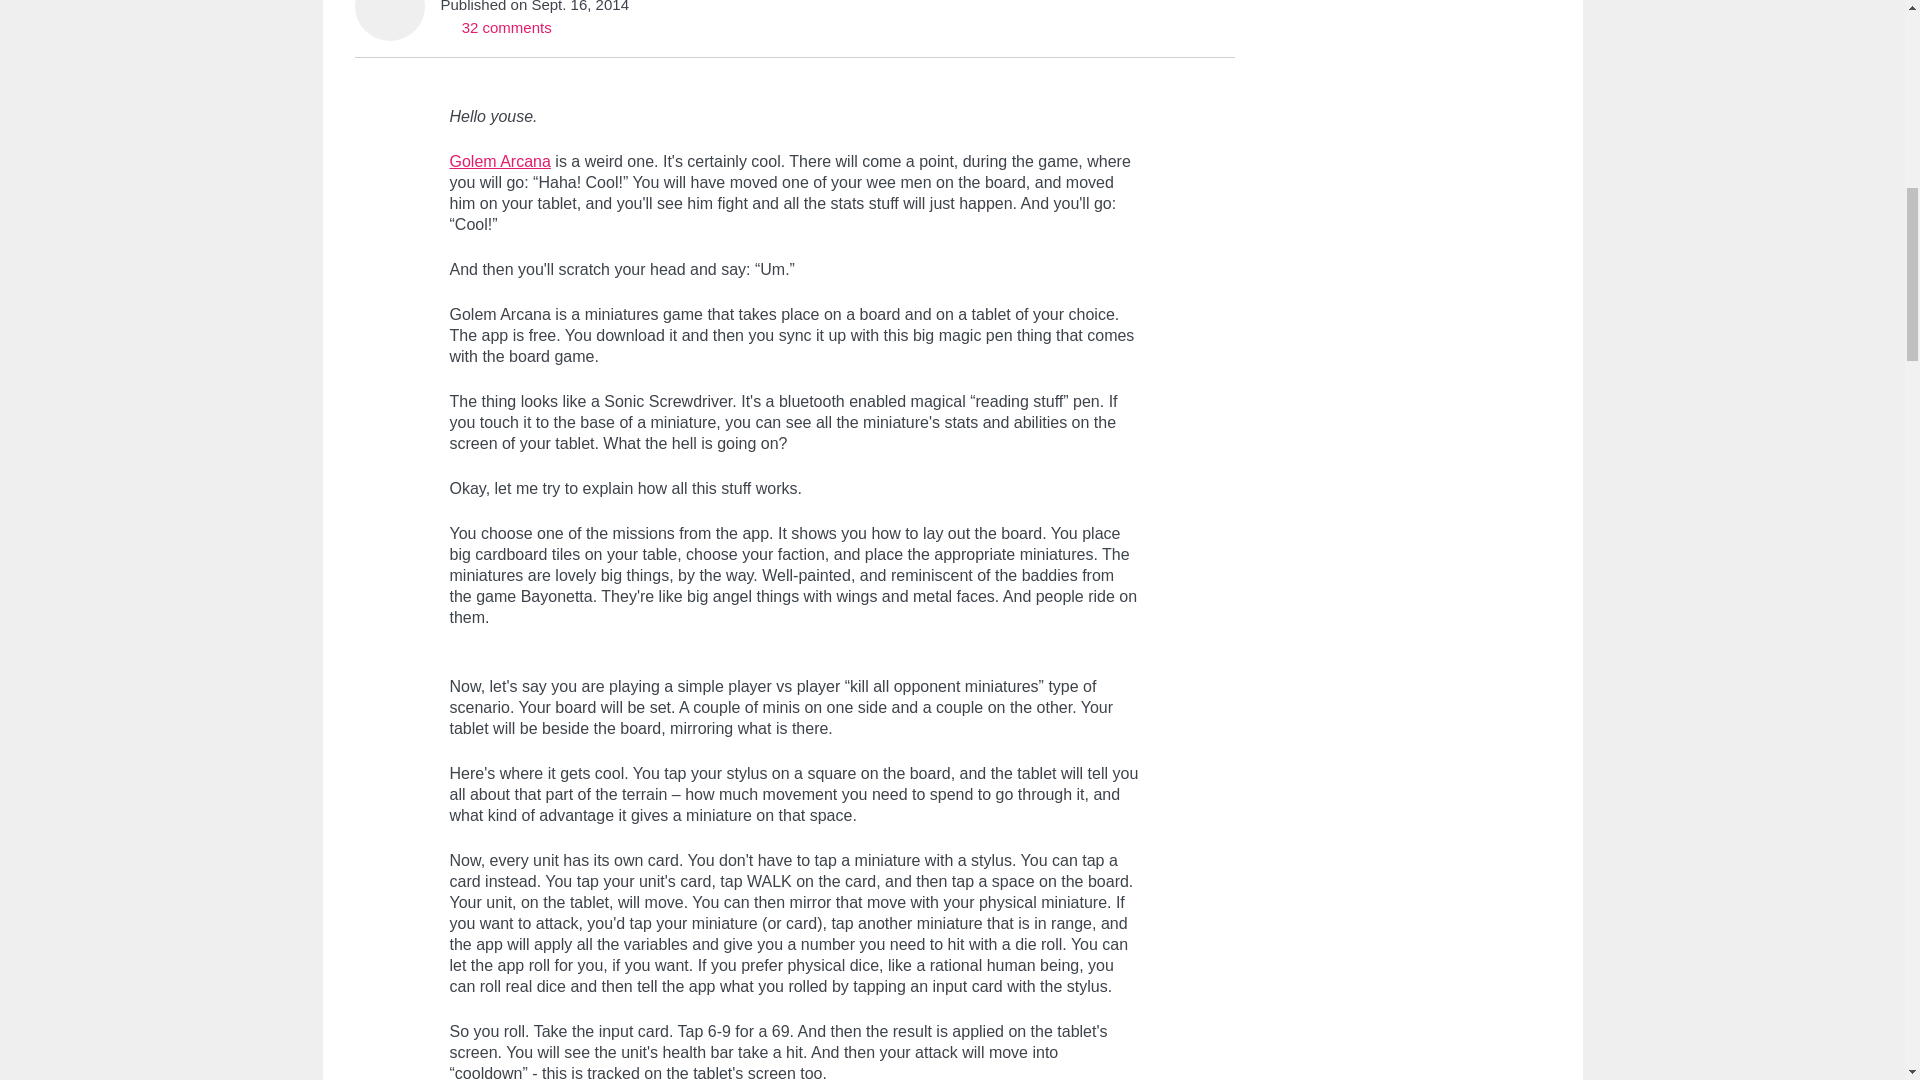 The image size is (1920, 1080). I want to click on 32 comments, so click(495, 27).